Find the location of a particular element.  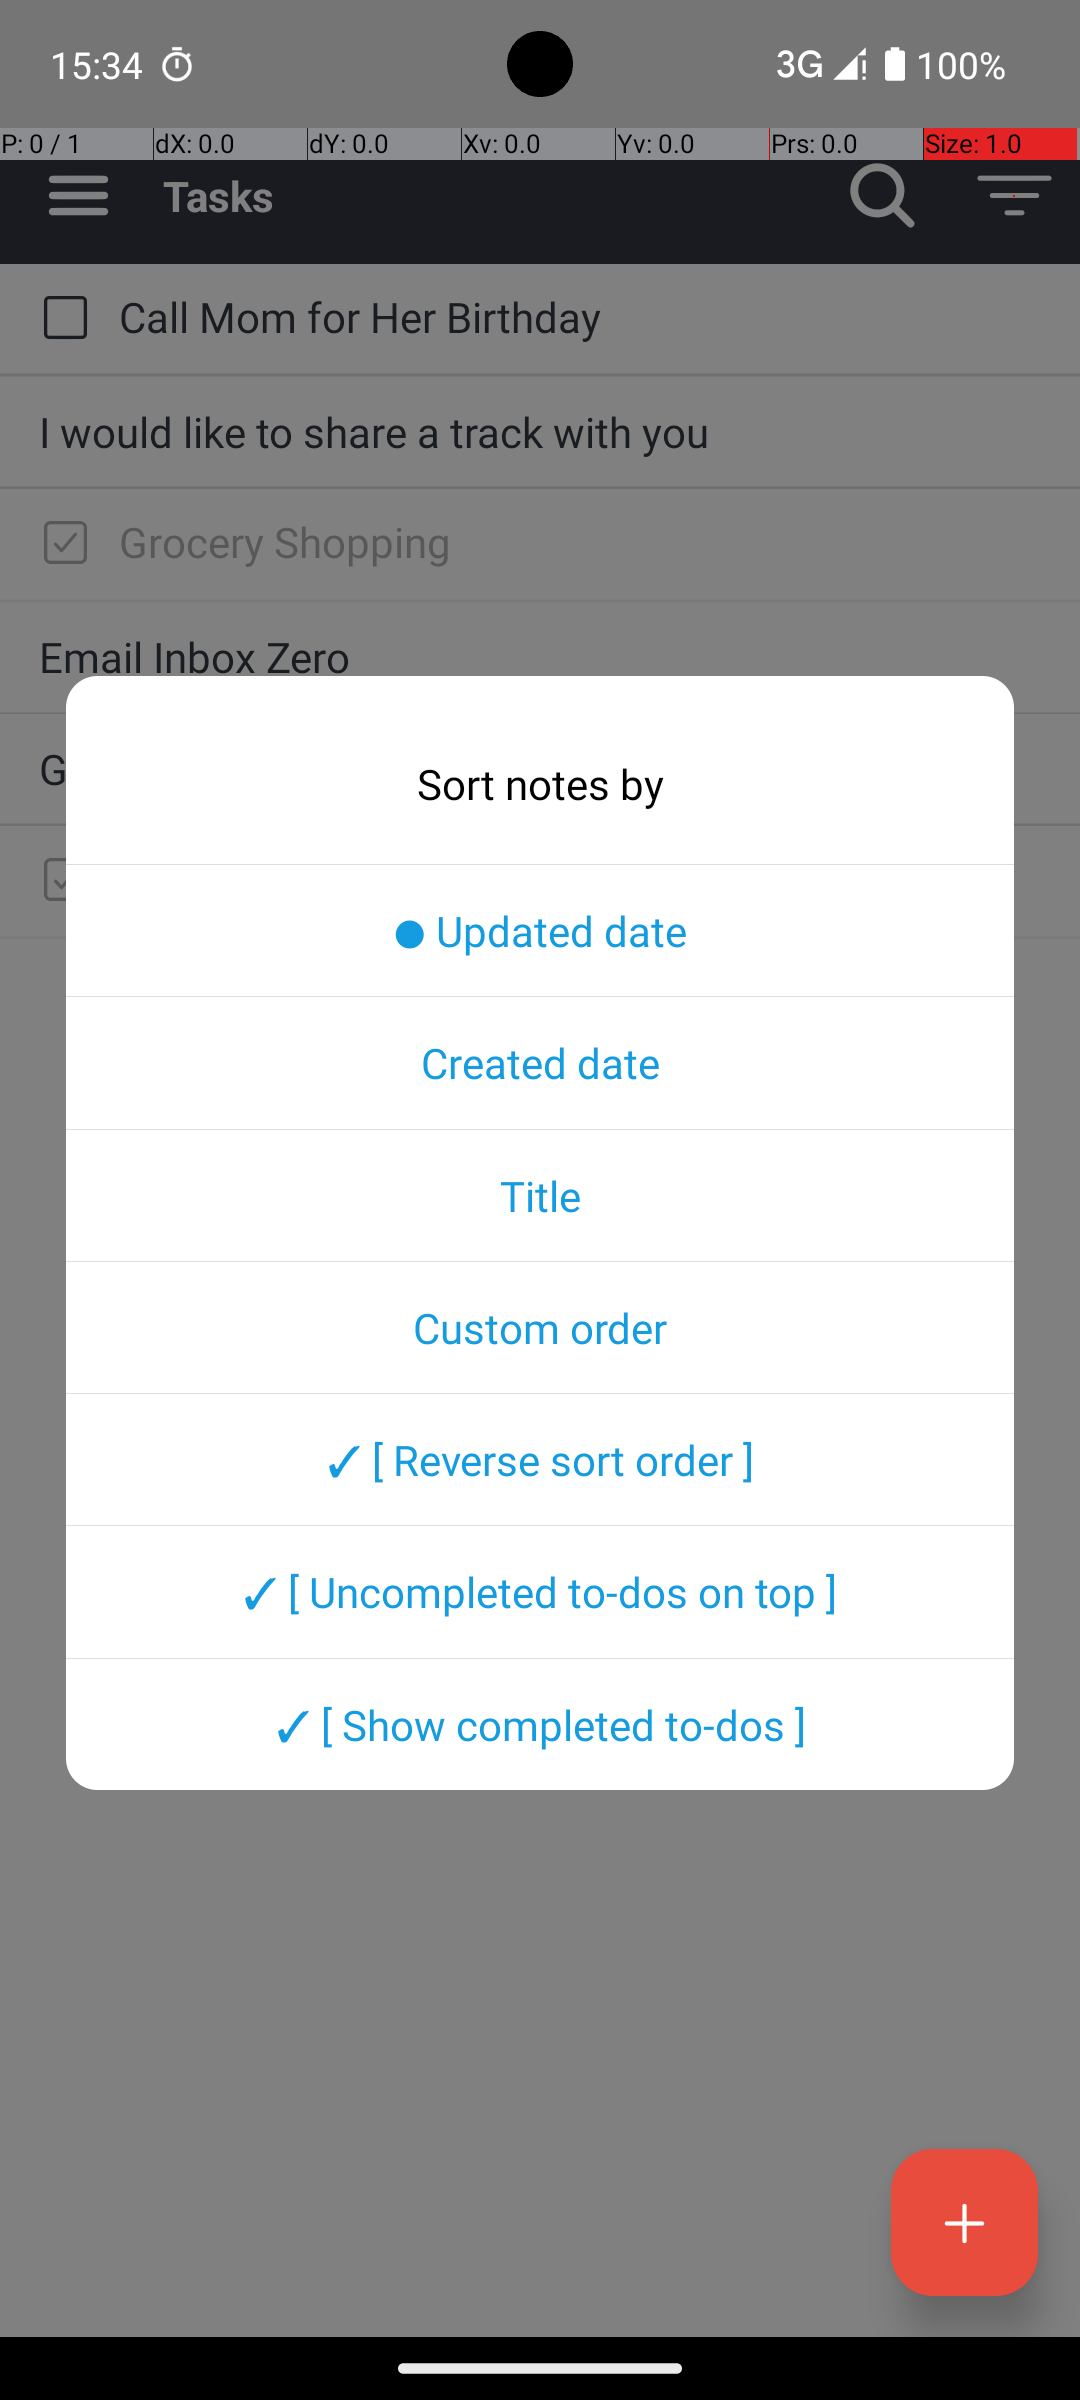

to-do: Clean Out Garage is located at coordinates (60, 882).